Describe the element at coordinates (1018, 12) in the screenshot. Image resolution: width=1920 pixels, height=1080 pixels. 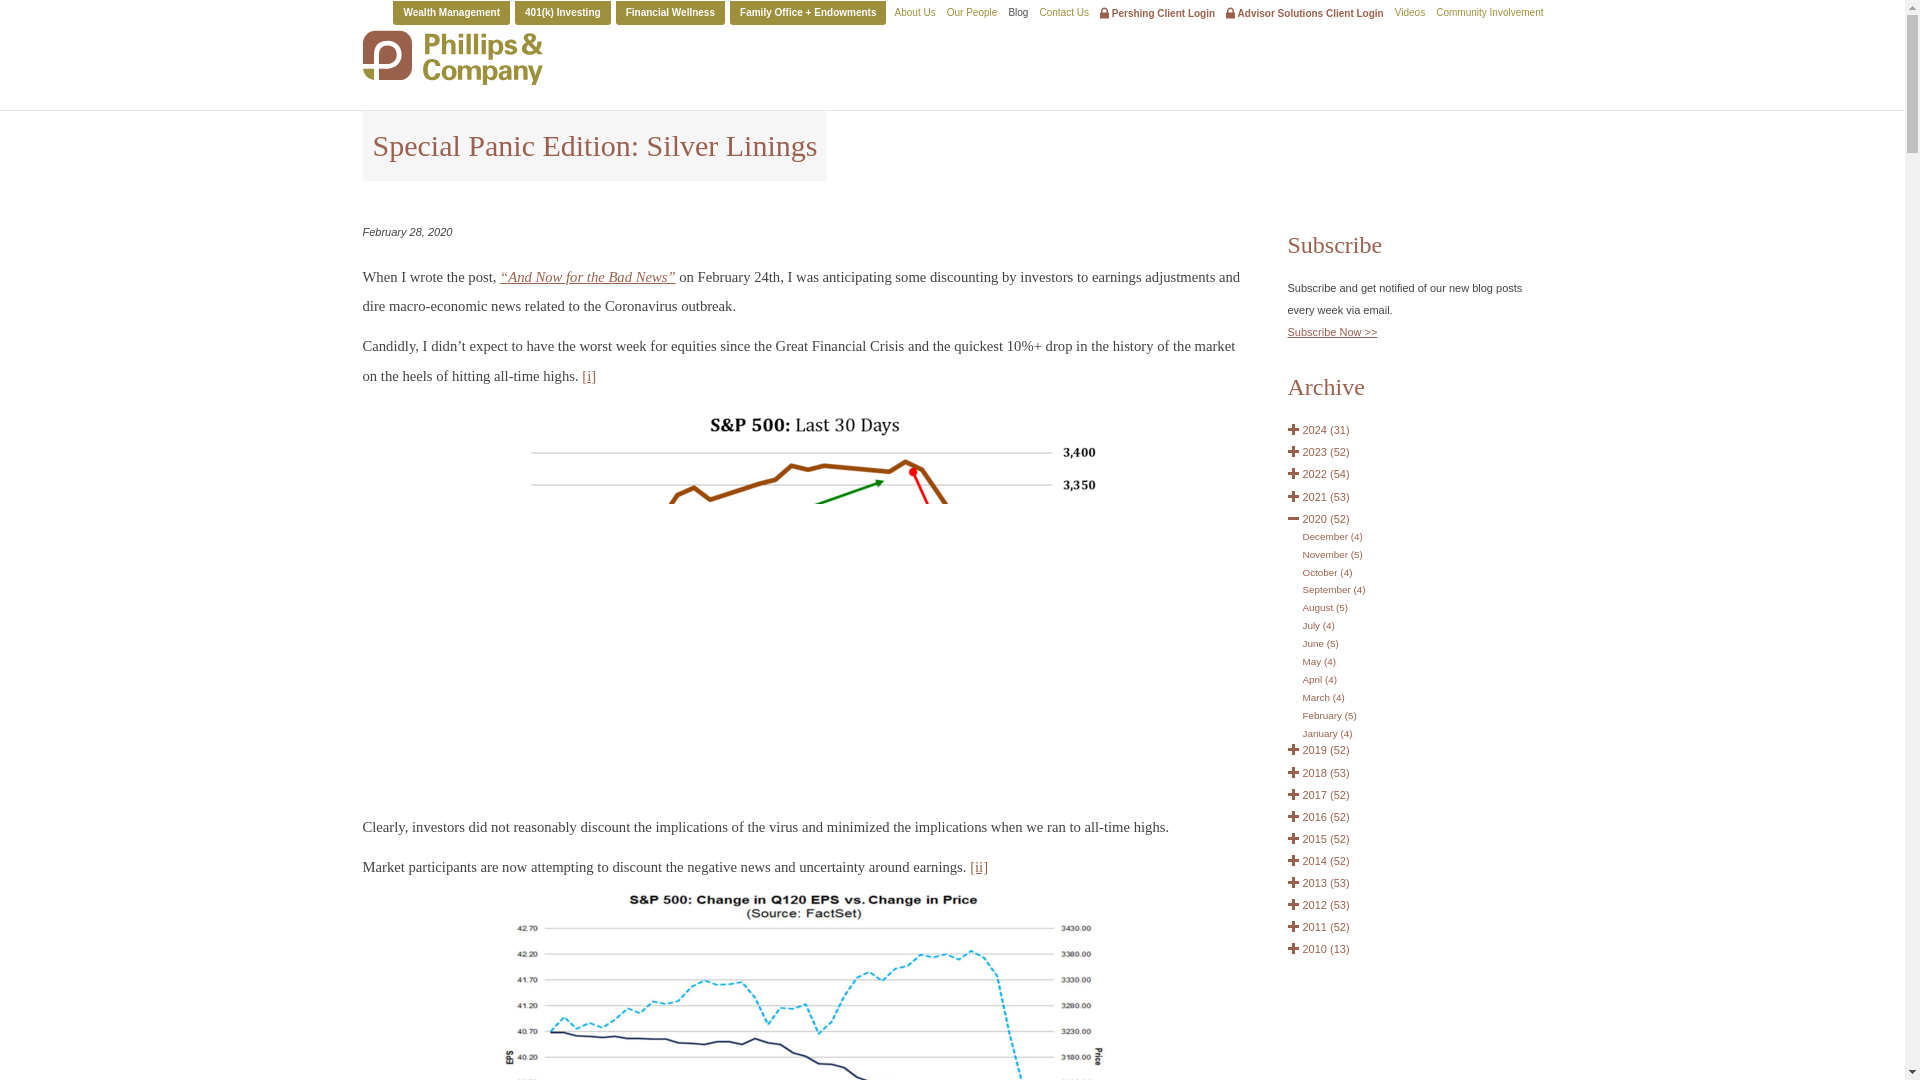
I see `Blog` at that location.